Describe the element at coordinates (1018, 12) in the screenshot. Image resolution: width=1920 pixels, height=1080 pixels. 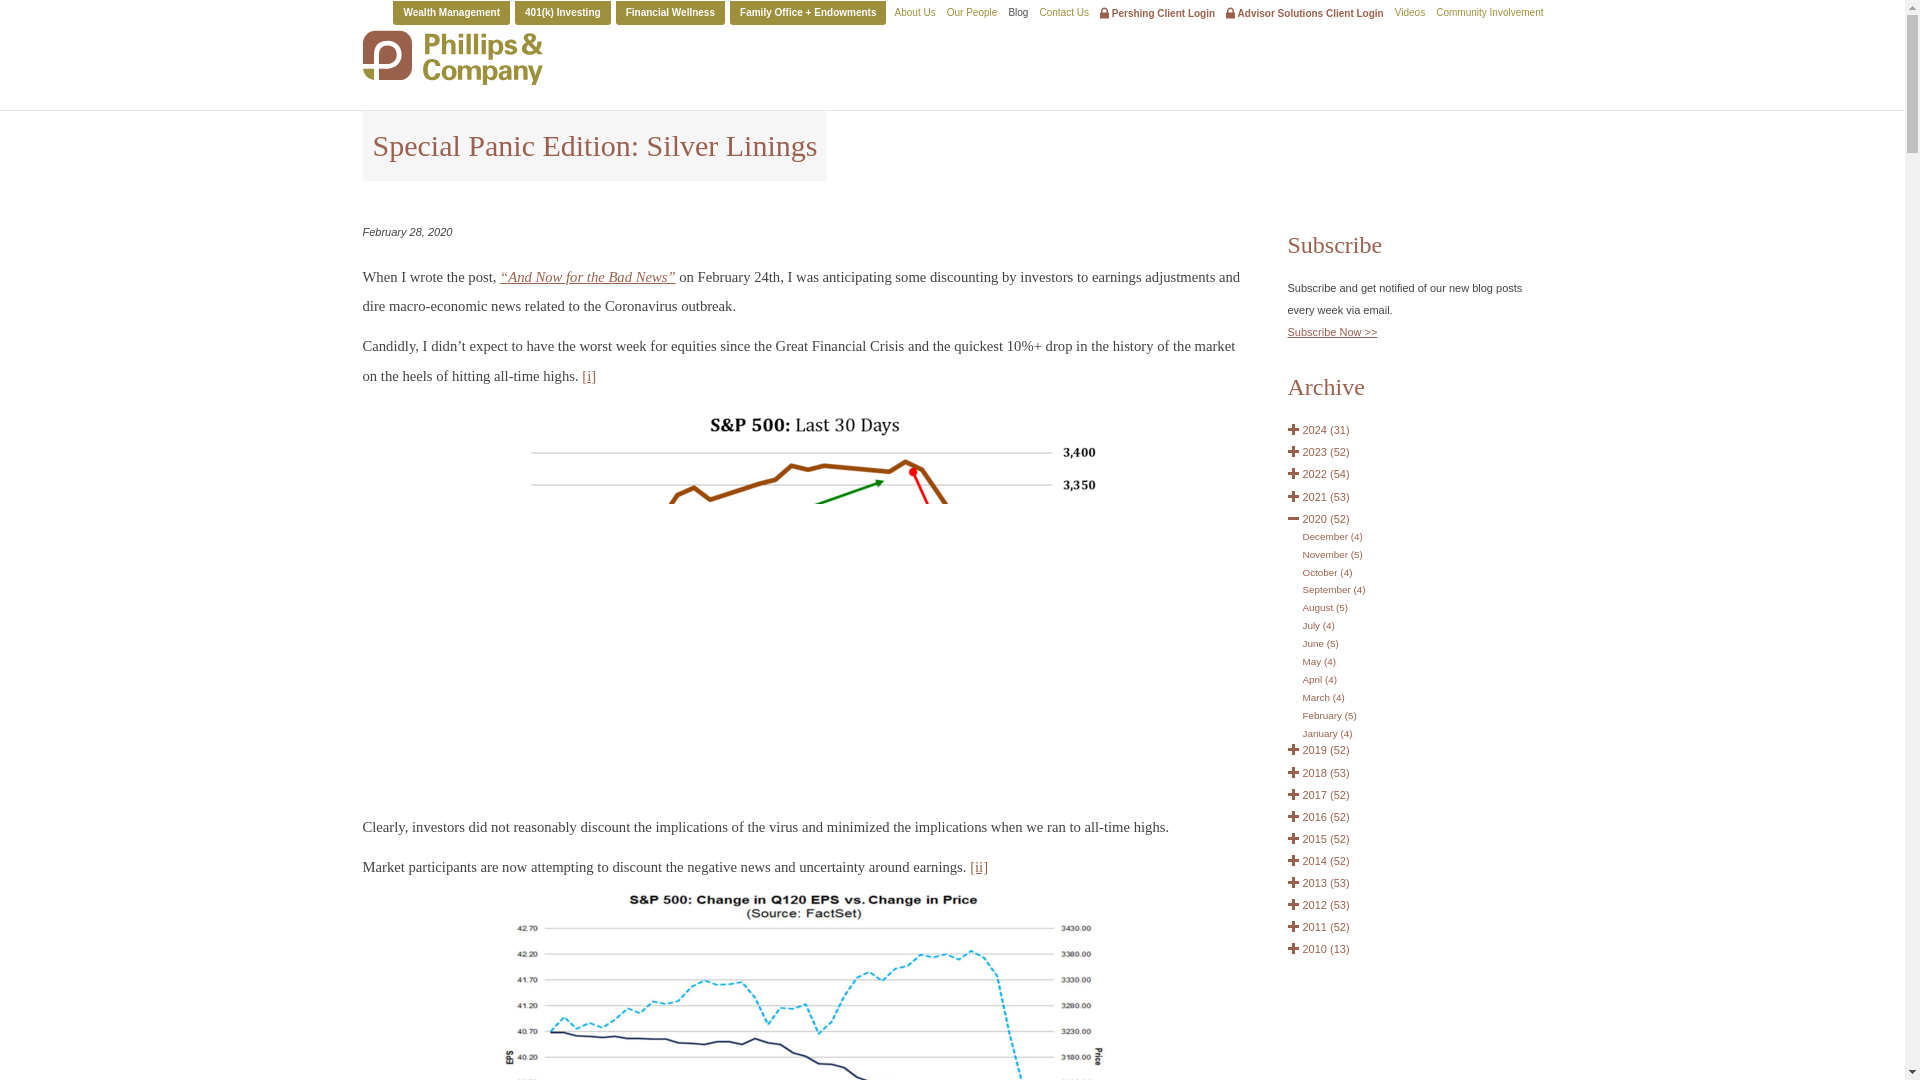
I see `Blog` at that location.